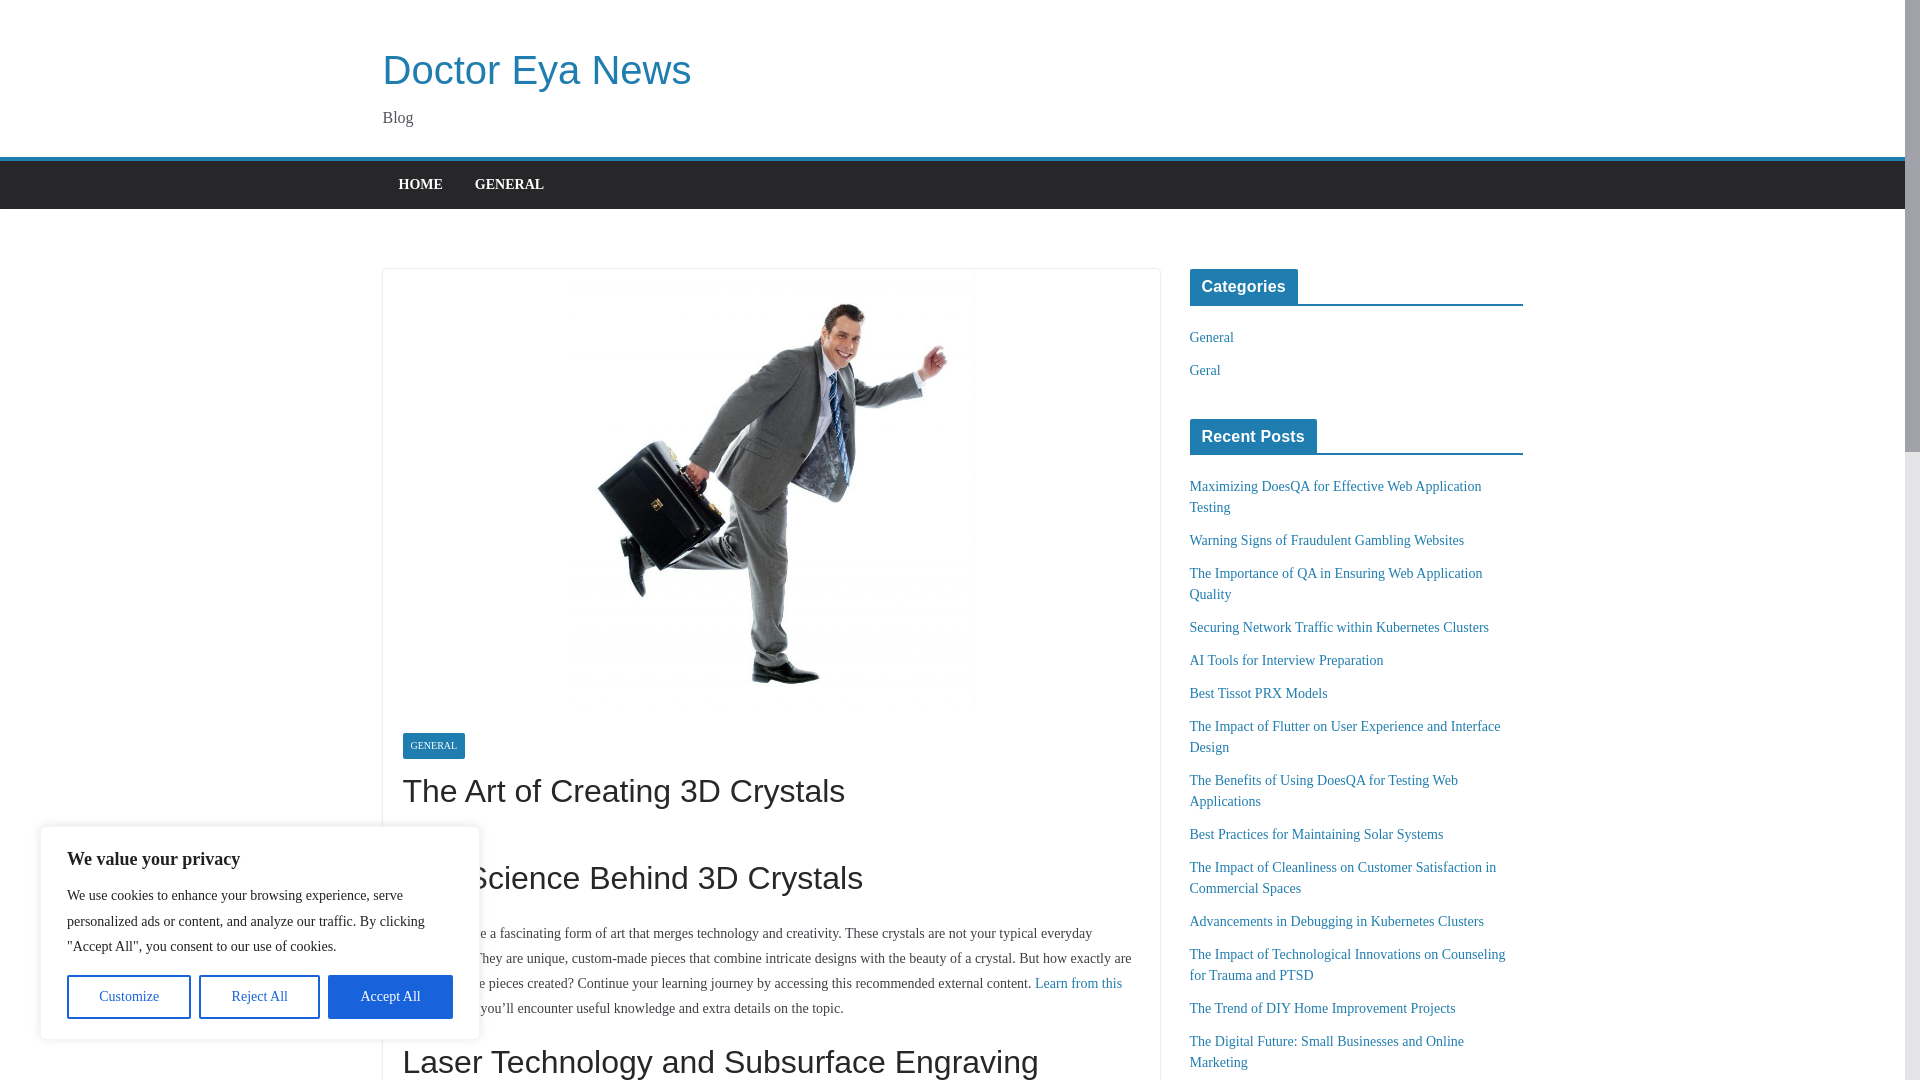 This screenshot has height=1080, width=1920. What do you see at coordinates (1336, 583) in the screenshot?
I see `The Importance of QA in Ensuring Web Application Quality` at bounding box center [1336, 583].